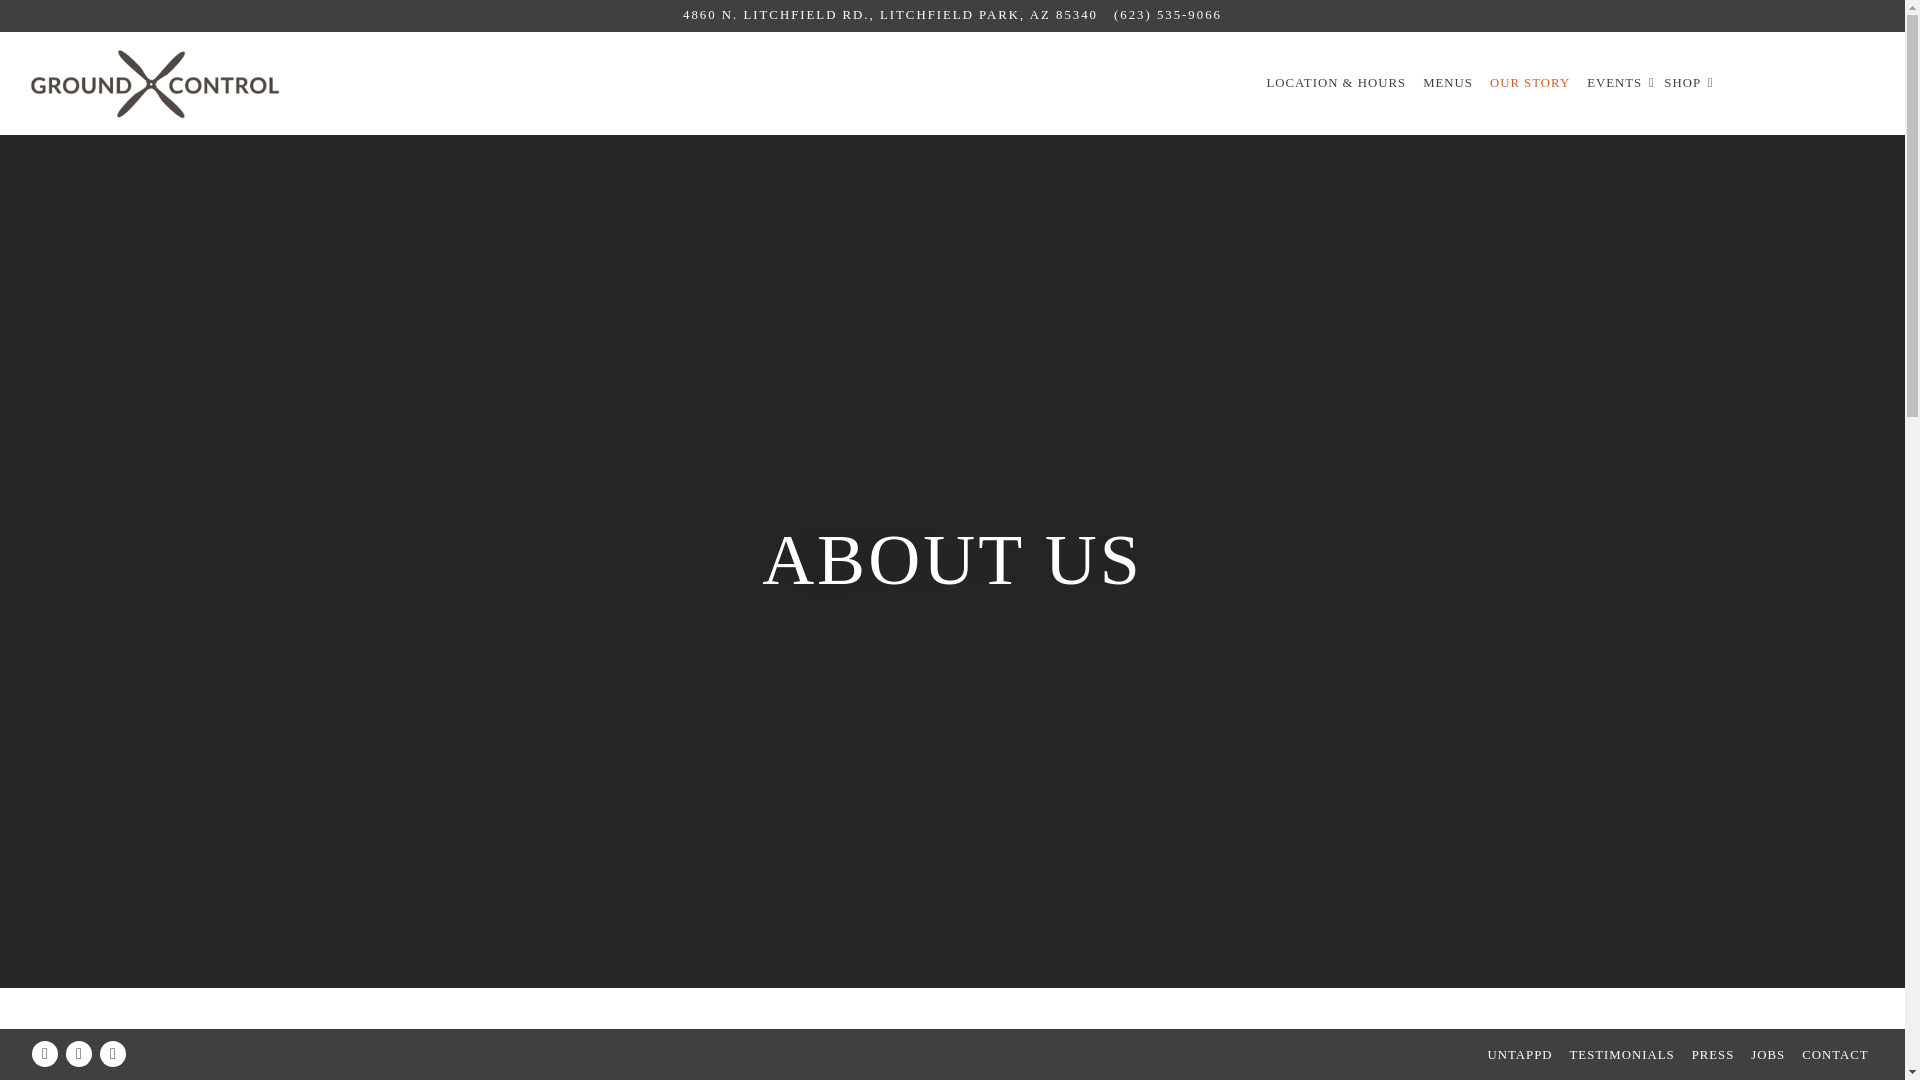 The width and height of the screenshot is (1920, 1080). What do you see at coordinates (1798, 84) in the screenshot?
I see `ORDER ONLINE` at bounding box center [1798, 84].